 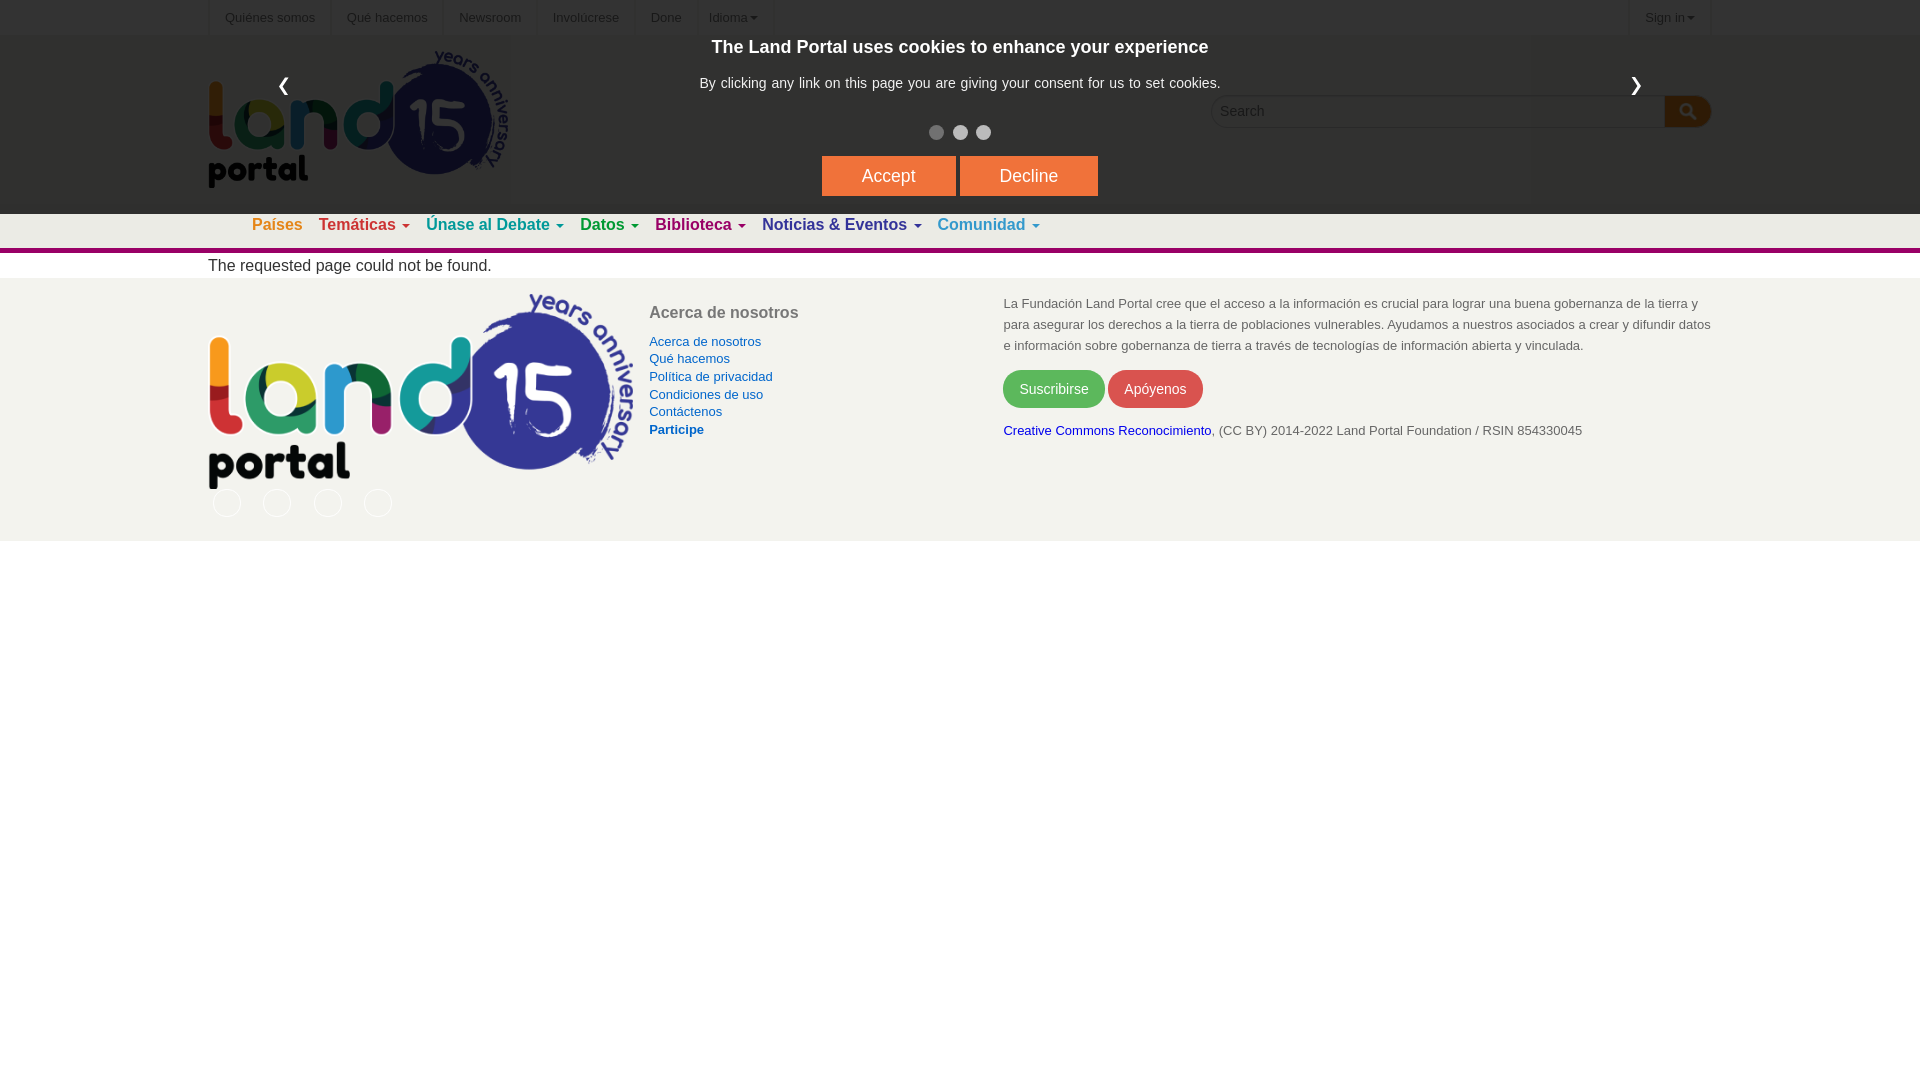 I want to click on Sign in, so click(x=1670, y=17).